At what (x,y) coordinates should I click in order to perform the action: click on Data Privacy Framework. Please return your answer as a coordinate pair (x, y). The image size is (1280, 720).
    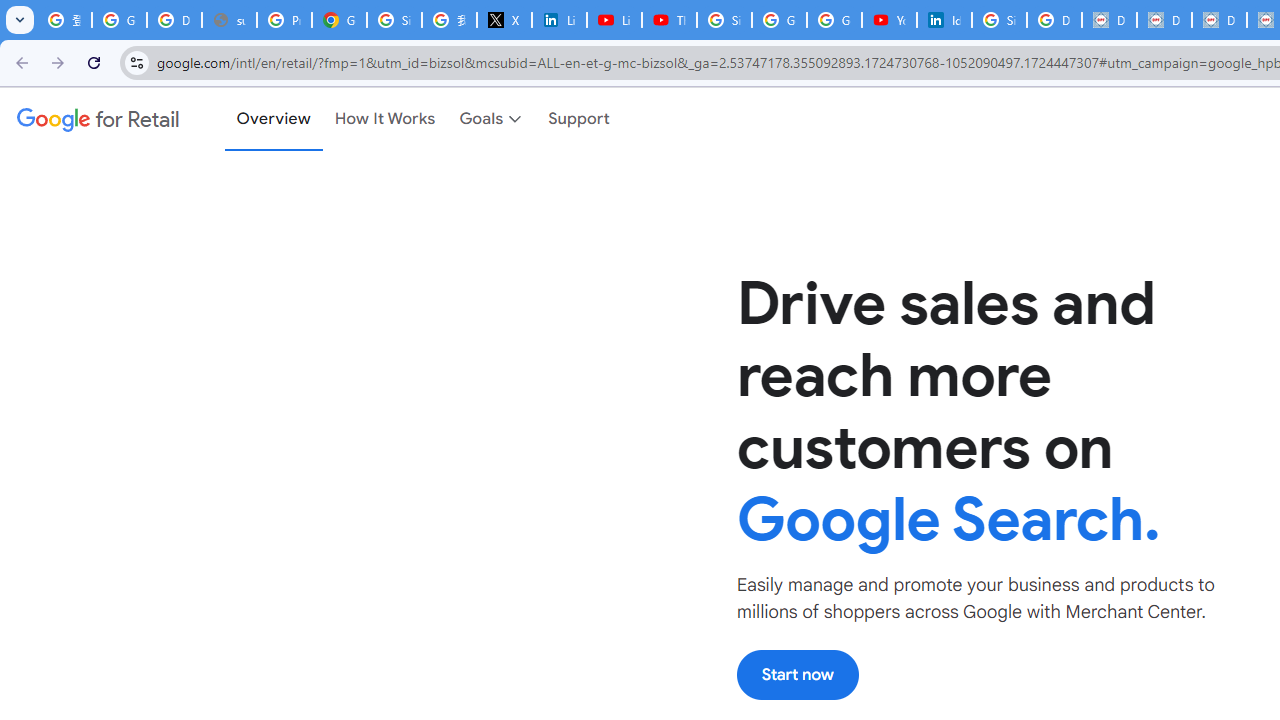
    Looking at the image, I should click on (1218, 20).